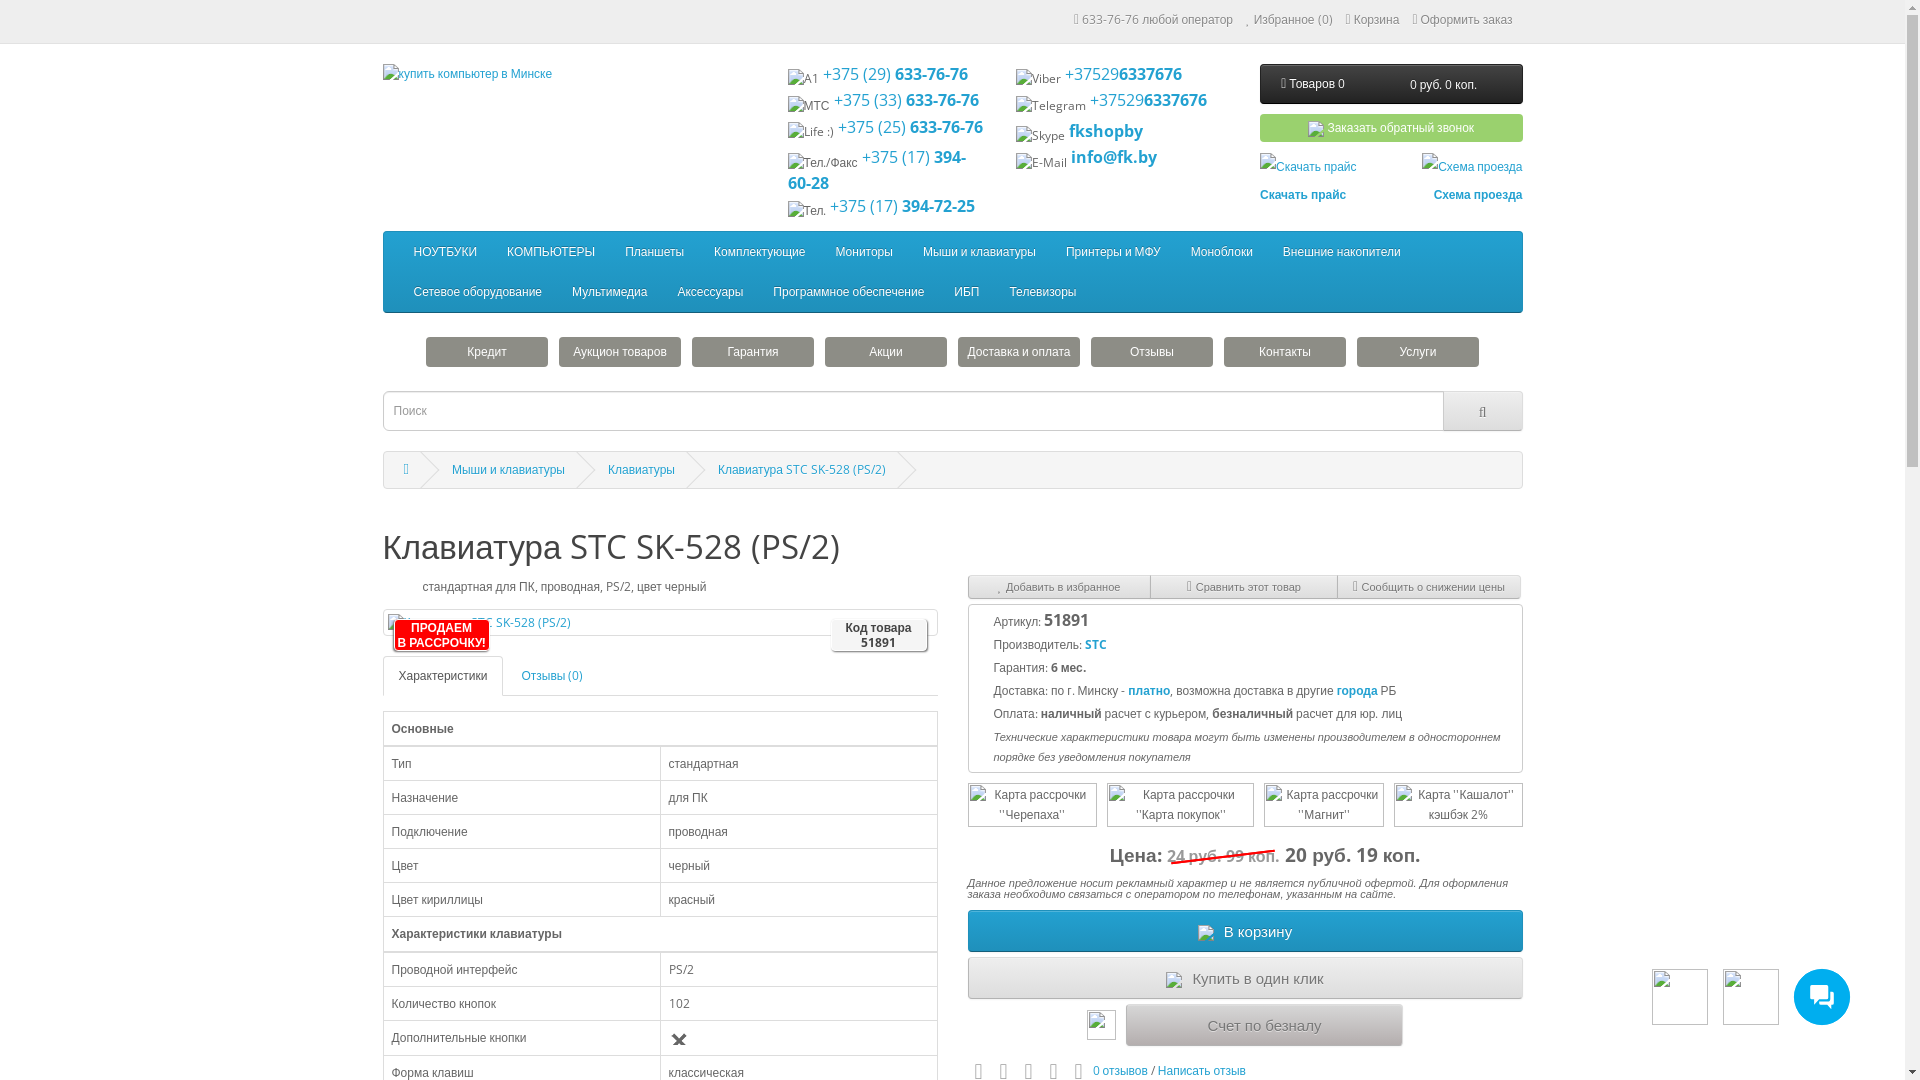 The image size is (1920, 1080). I want to click on E-Mail, so click(1042, 163).